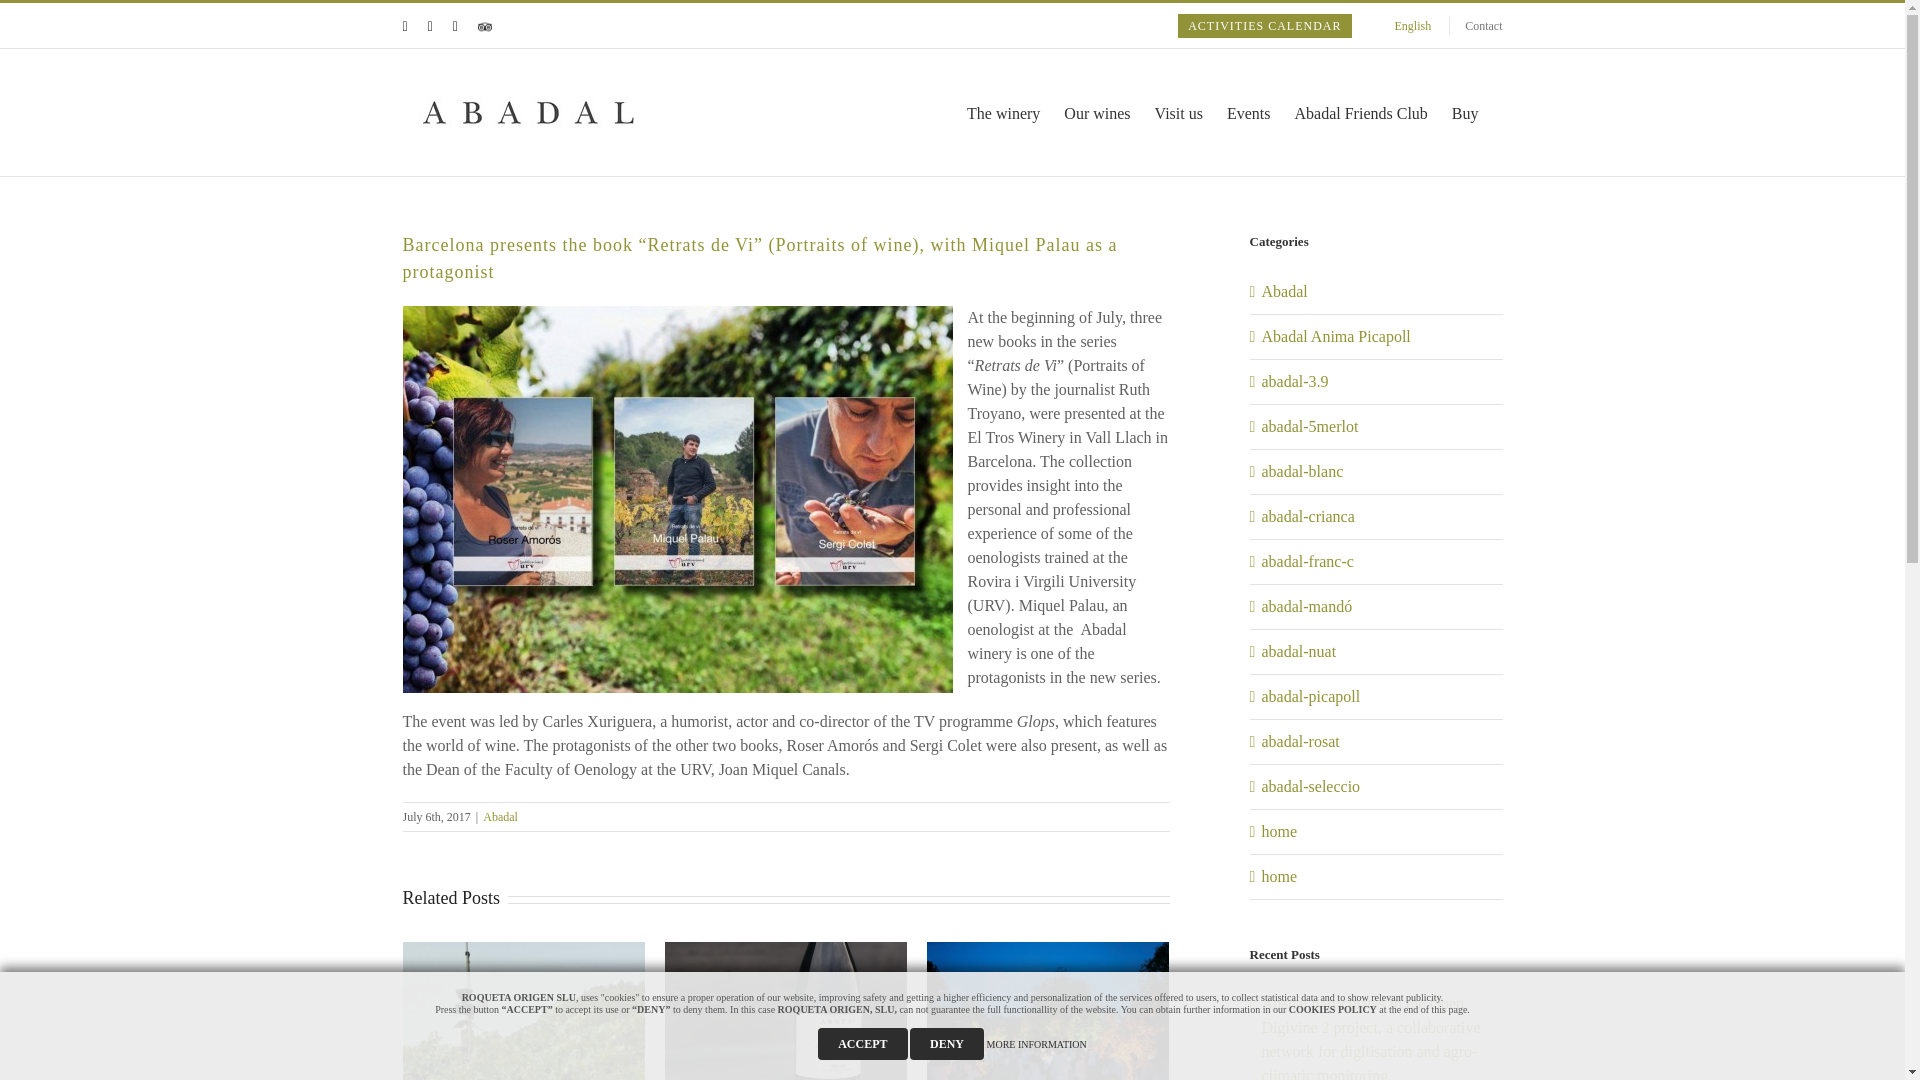 The image size is (1920, 1080). I want to click on ACTIVITIES CALENDAR, so click(1264, 26).